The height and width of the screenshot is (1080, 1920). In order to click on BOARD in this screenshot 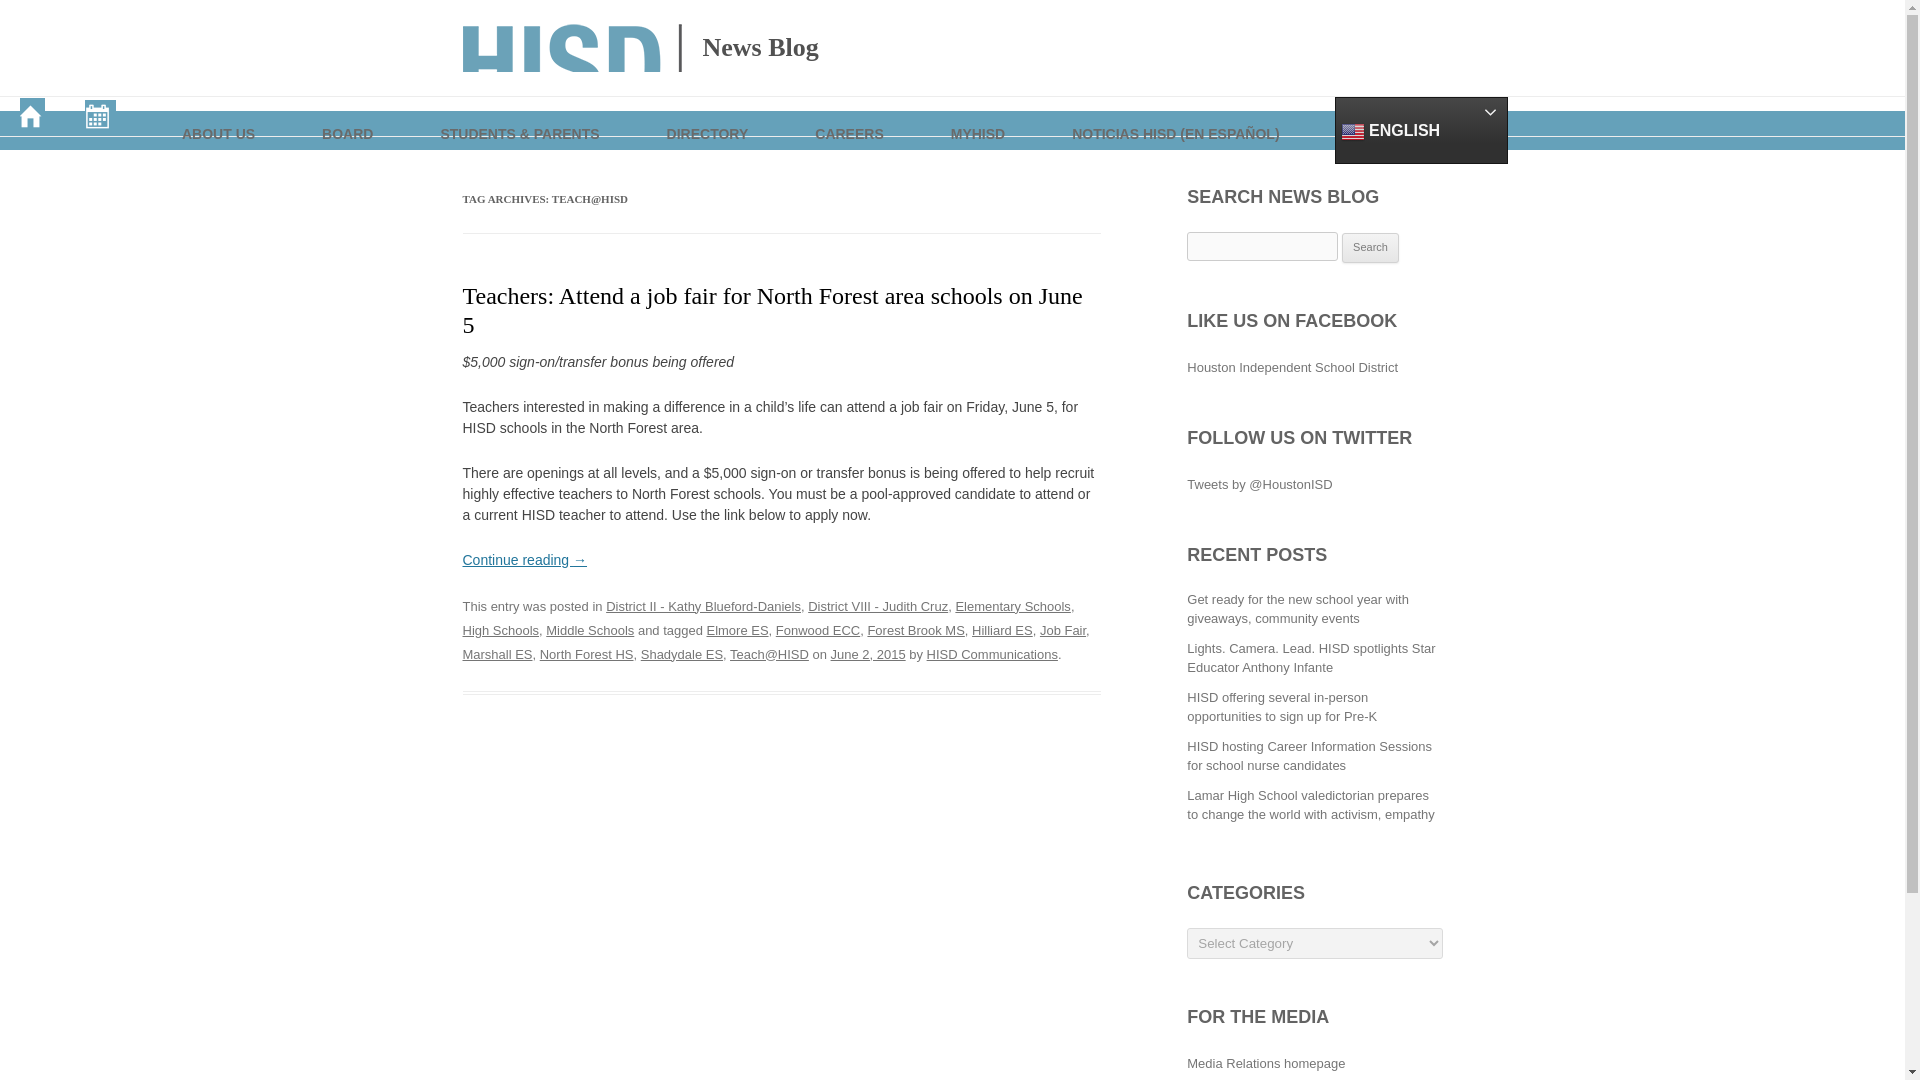, I will do `click(348, 116)`.